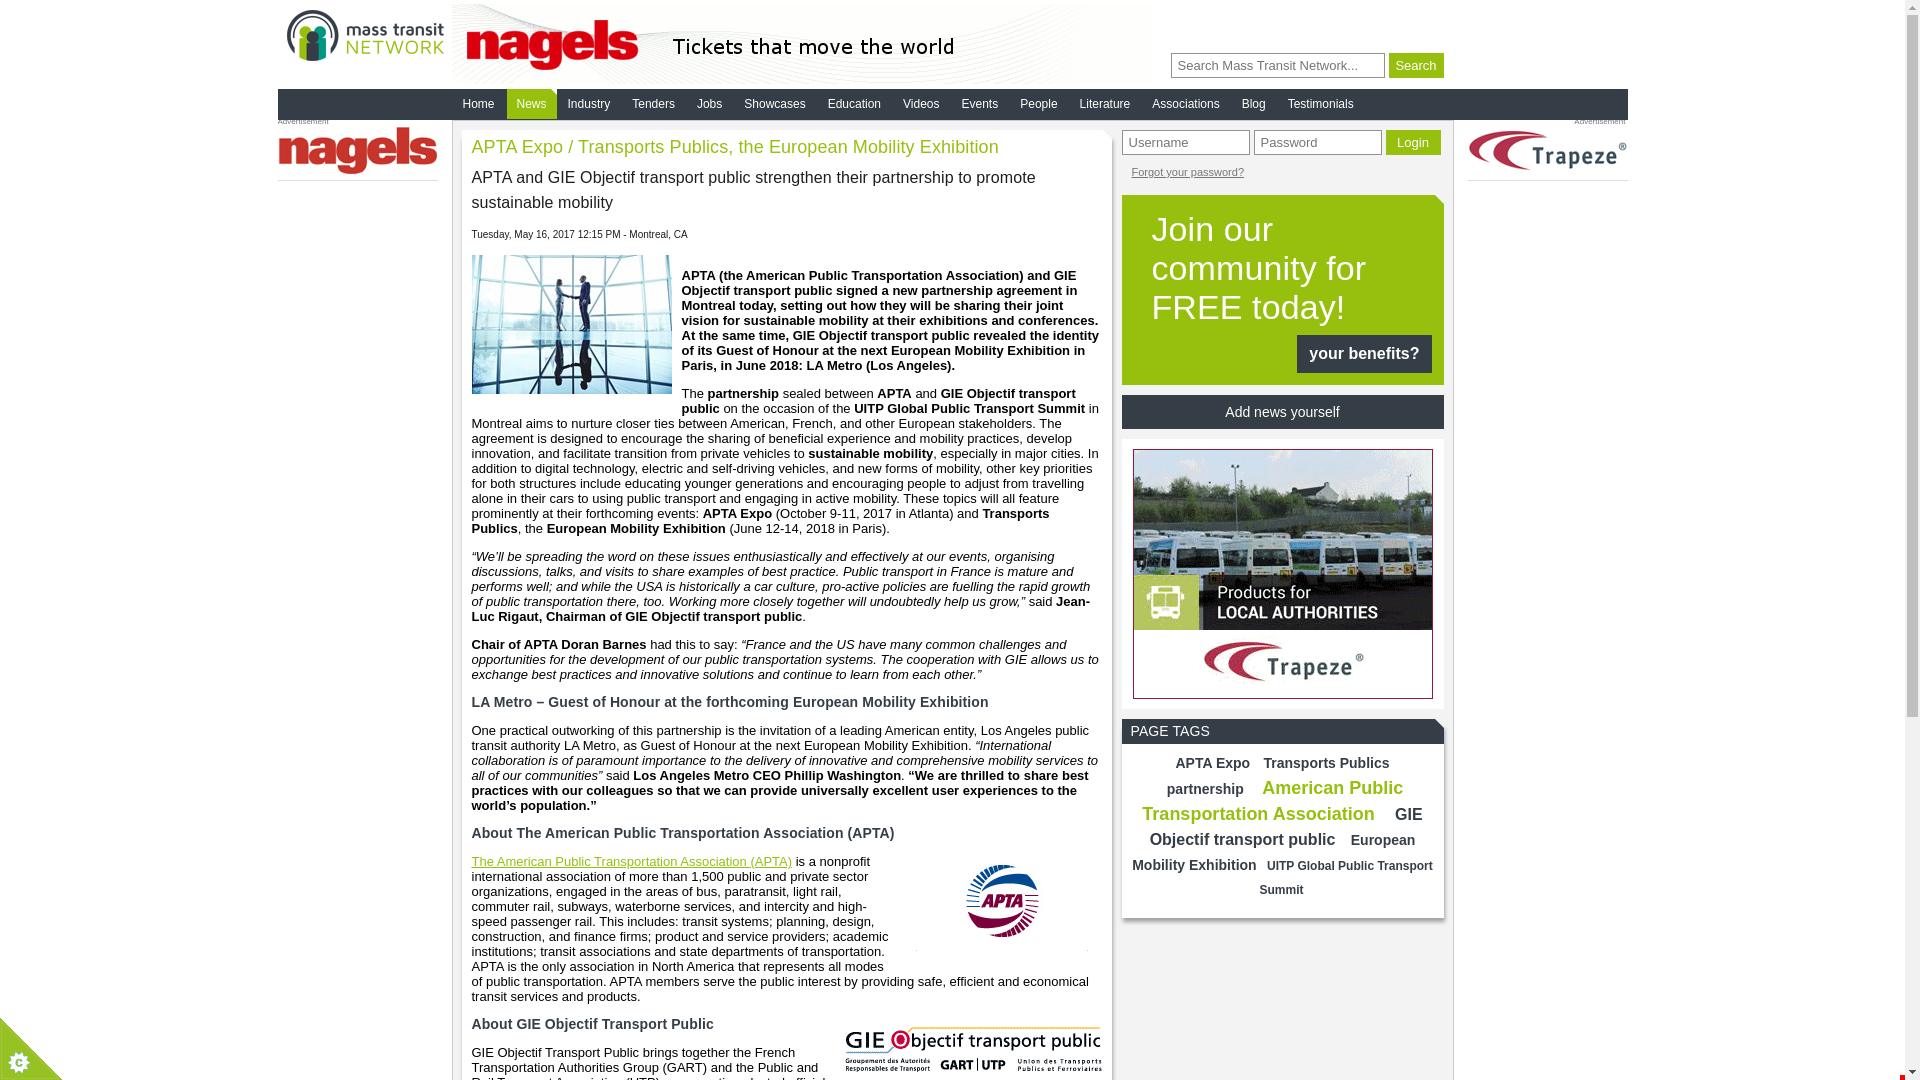  What do you see at coordinates (1346, 878) in the screenshot?
I see `UITP Global Public Transport Summit` at bounding box center [1346, 878].